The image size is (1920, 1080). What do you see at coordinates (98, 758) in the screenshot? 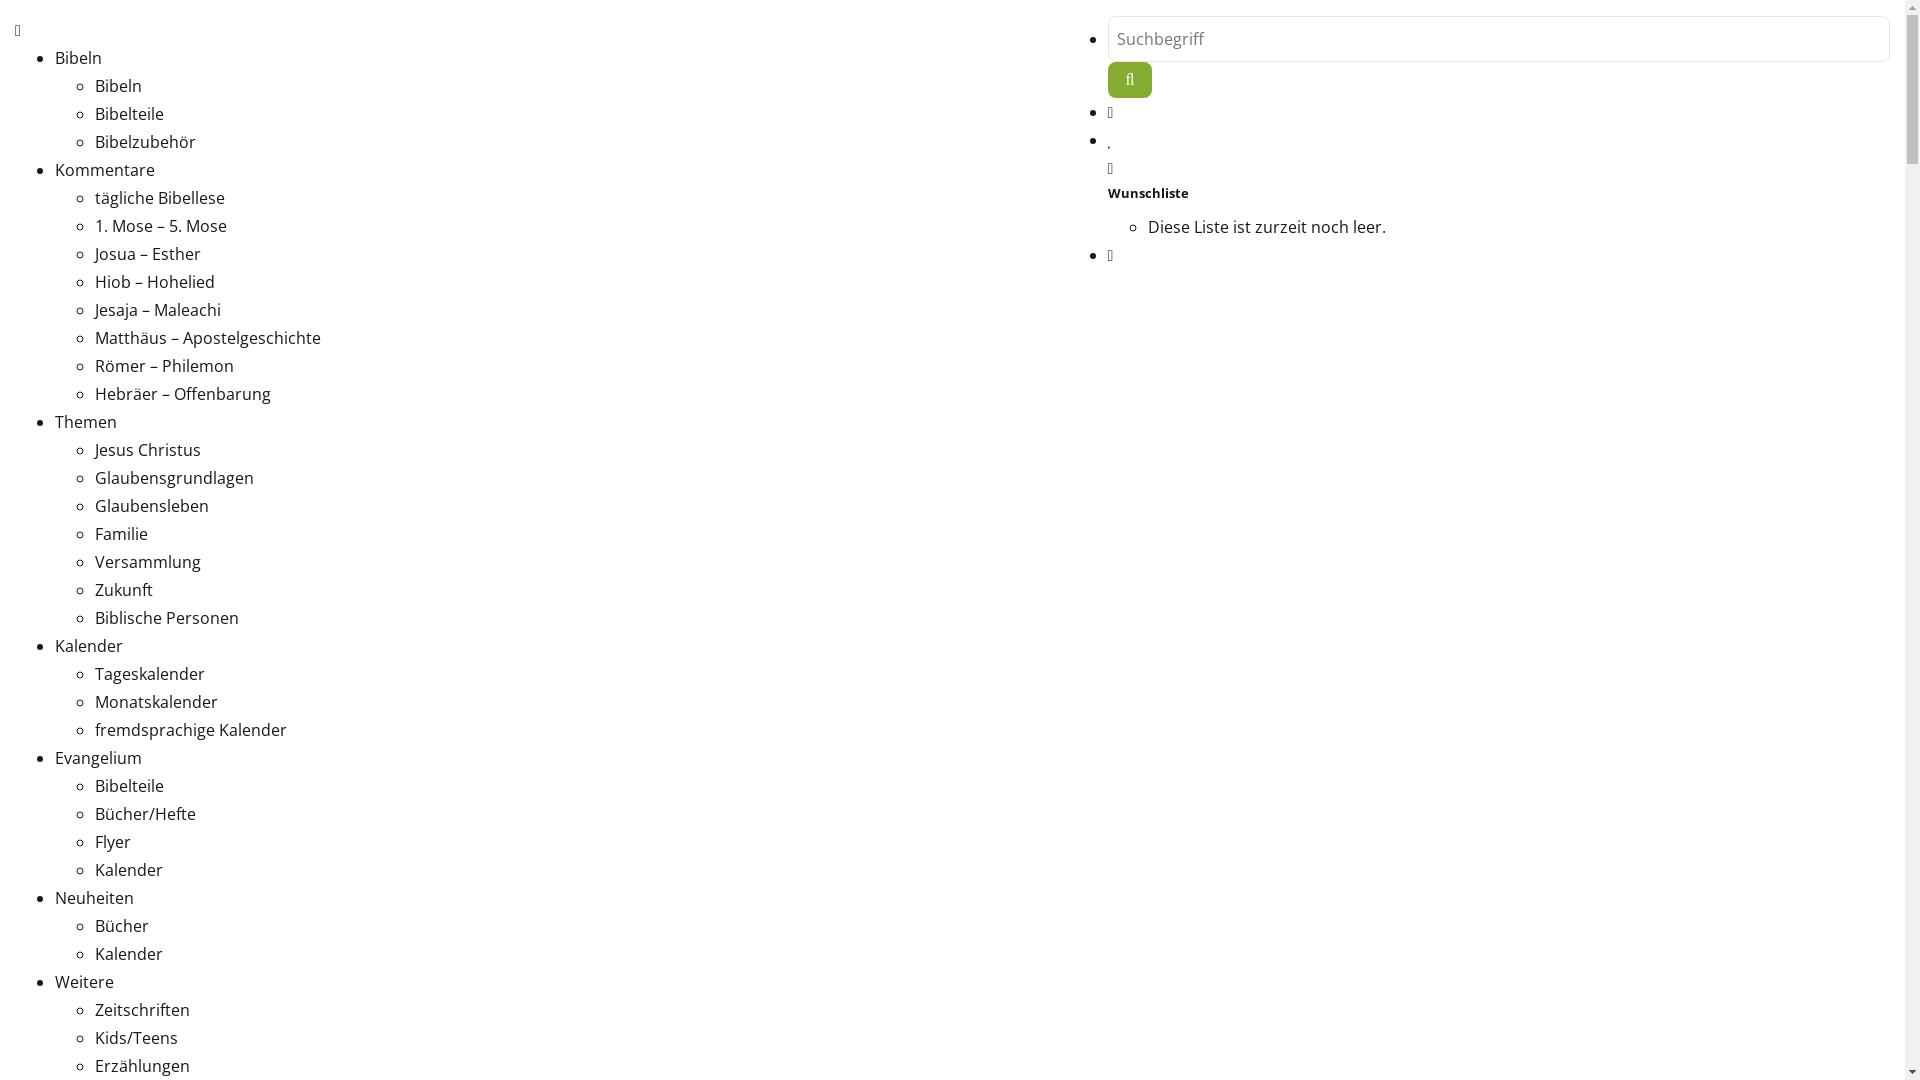
I see `Evangelium` at bounding box center [98, 758].